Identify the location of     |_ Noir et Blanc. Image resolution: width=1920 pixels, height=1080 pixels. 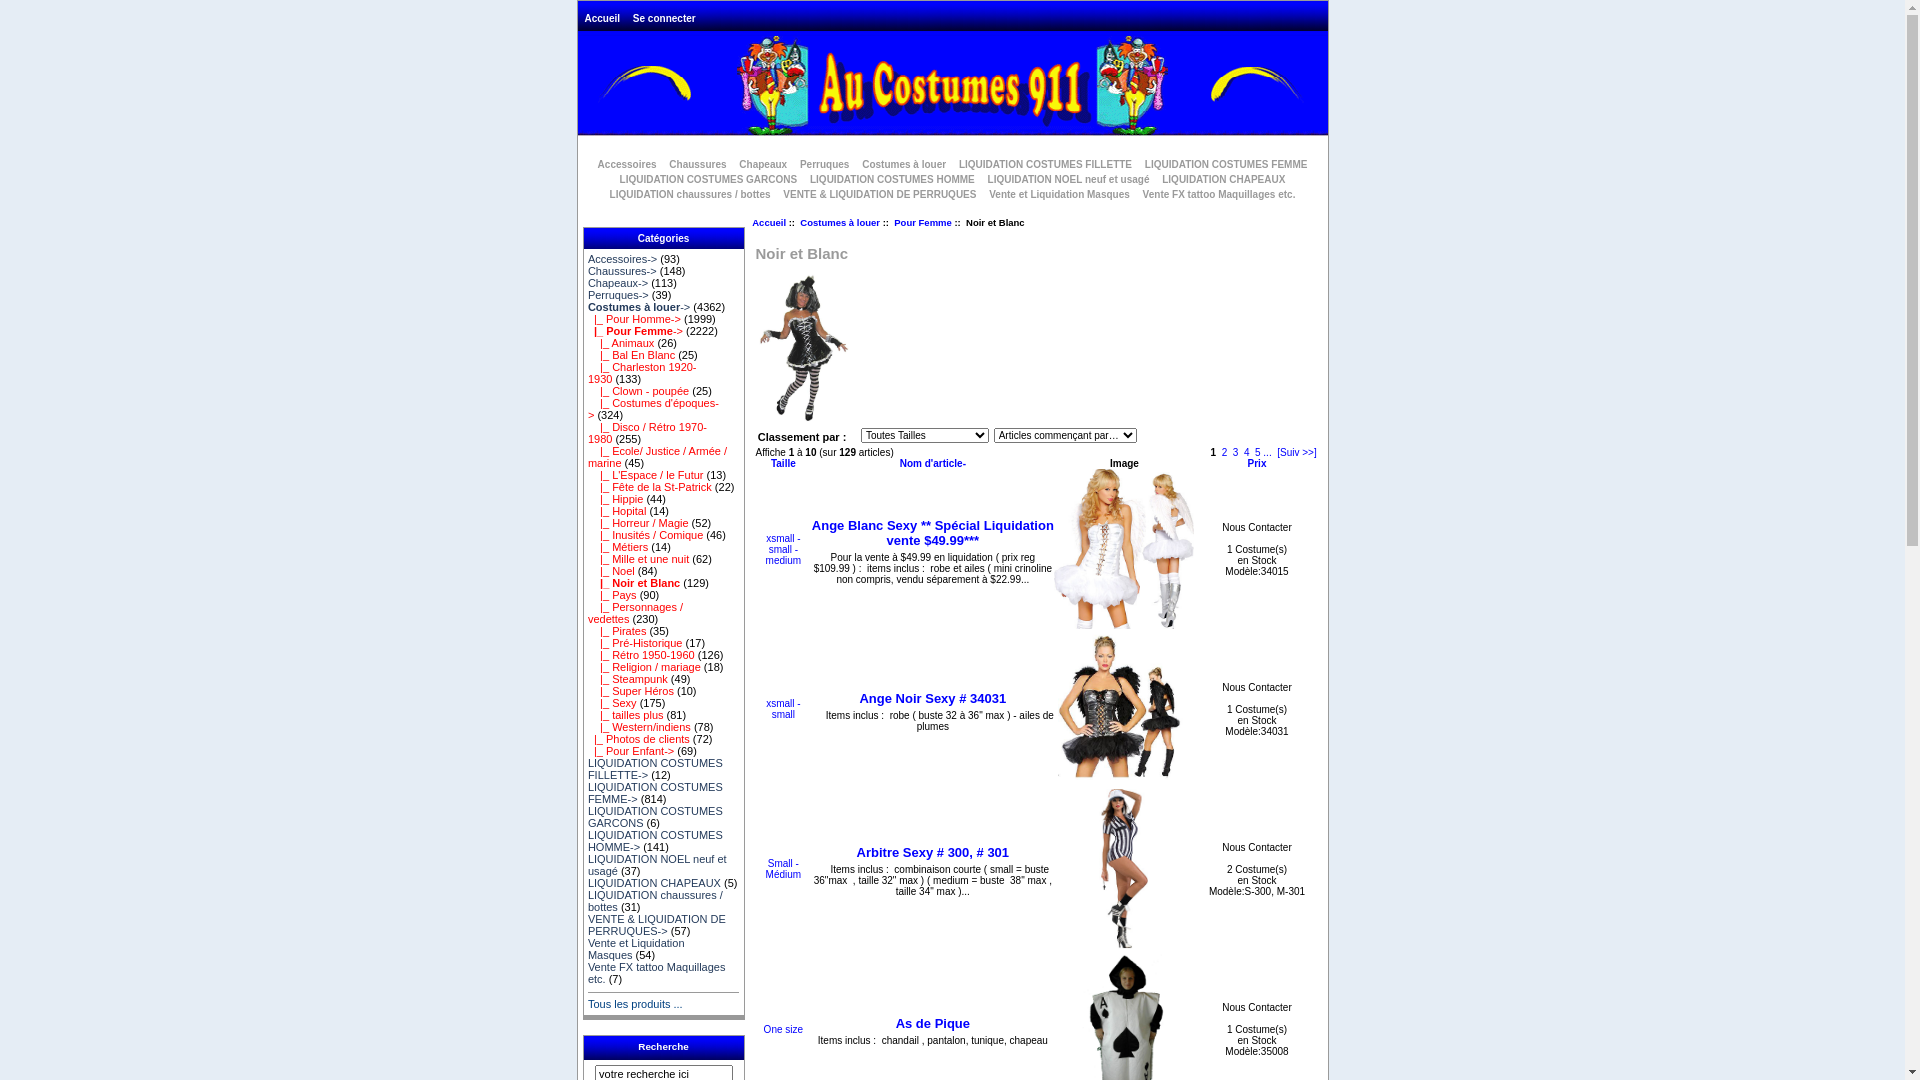
(634, 583).